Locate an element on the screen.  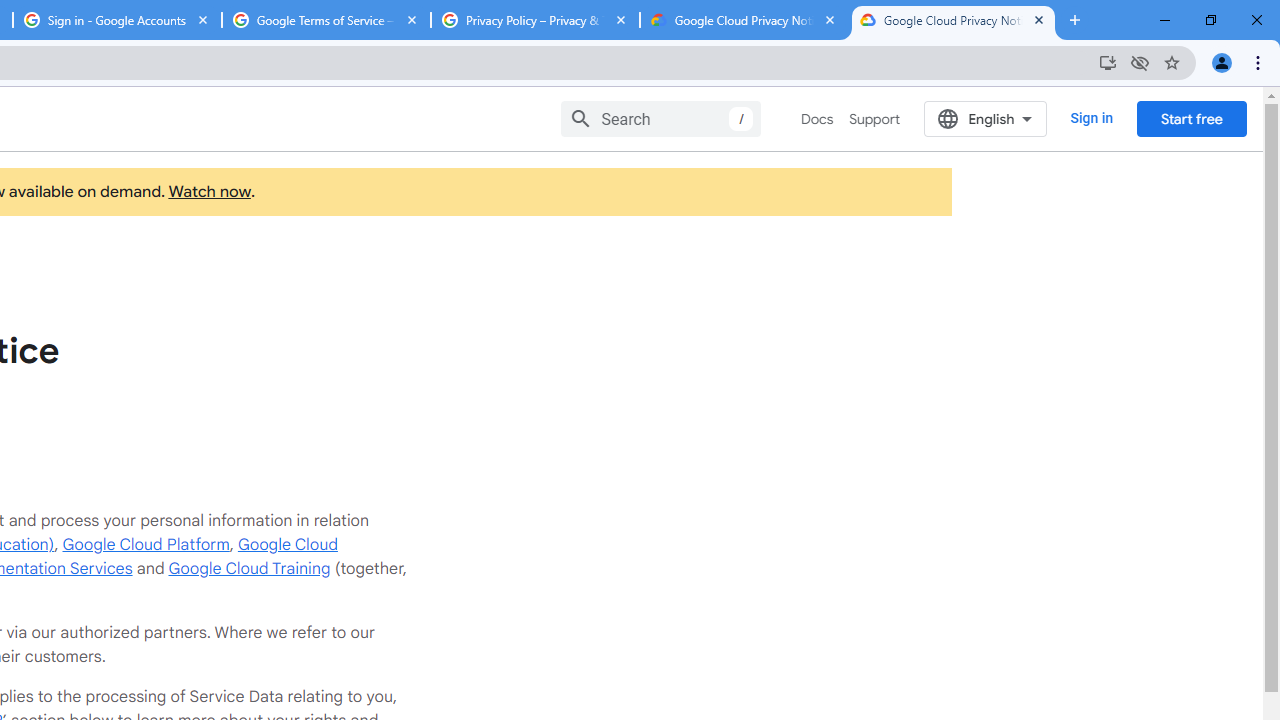
Install Google Cloud is located at coordinates (1108, 62).